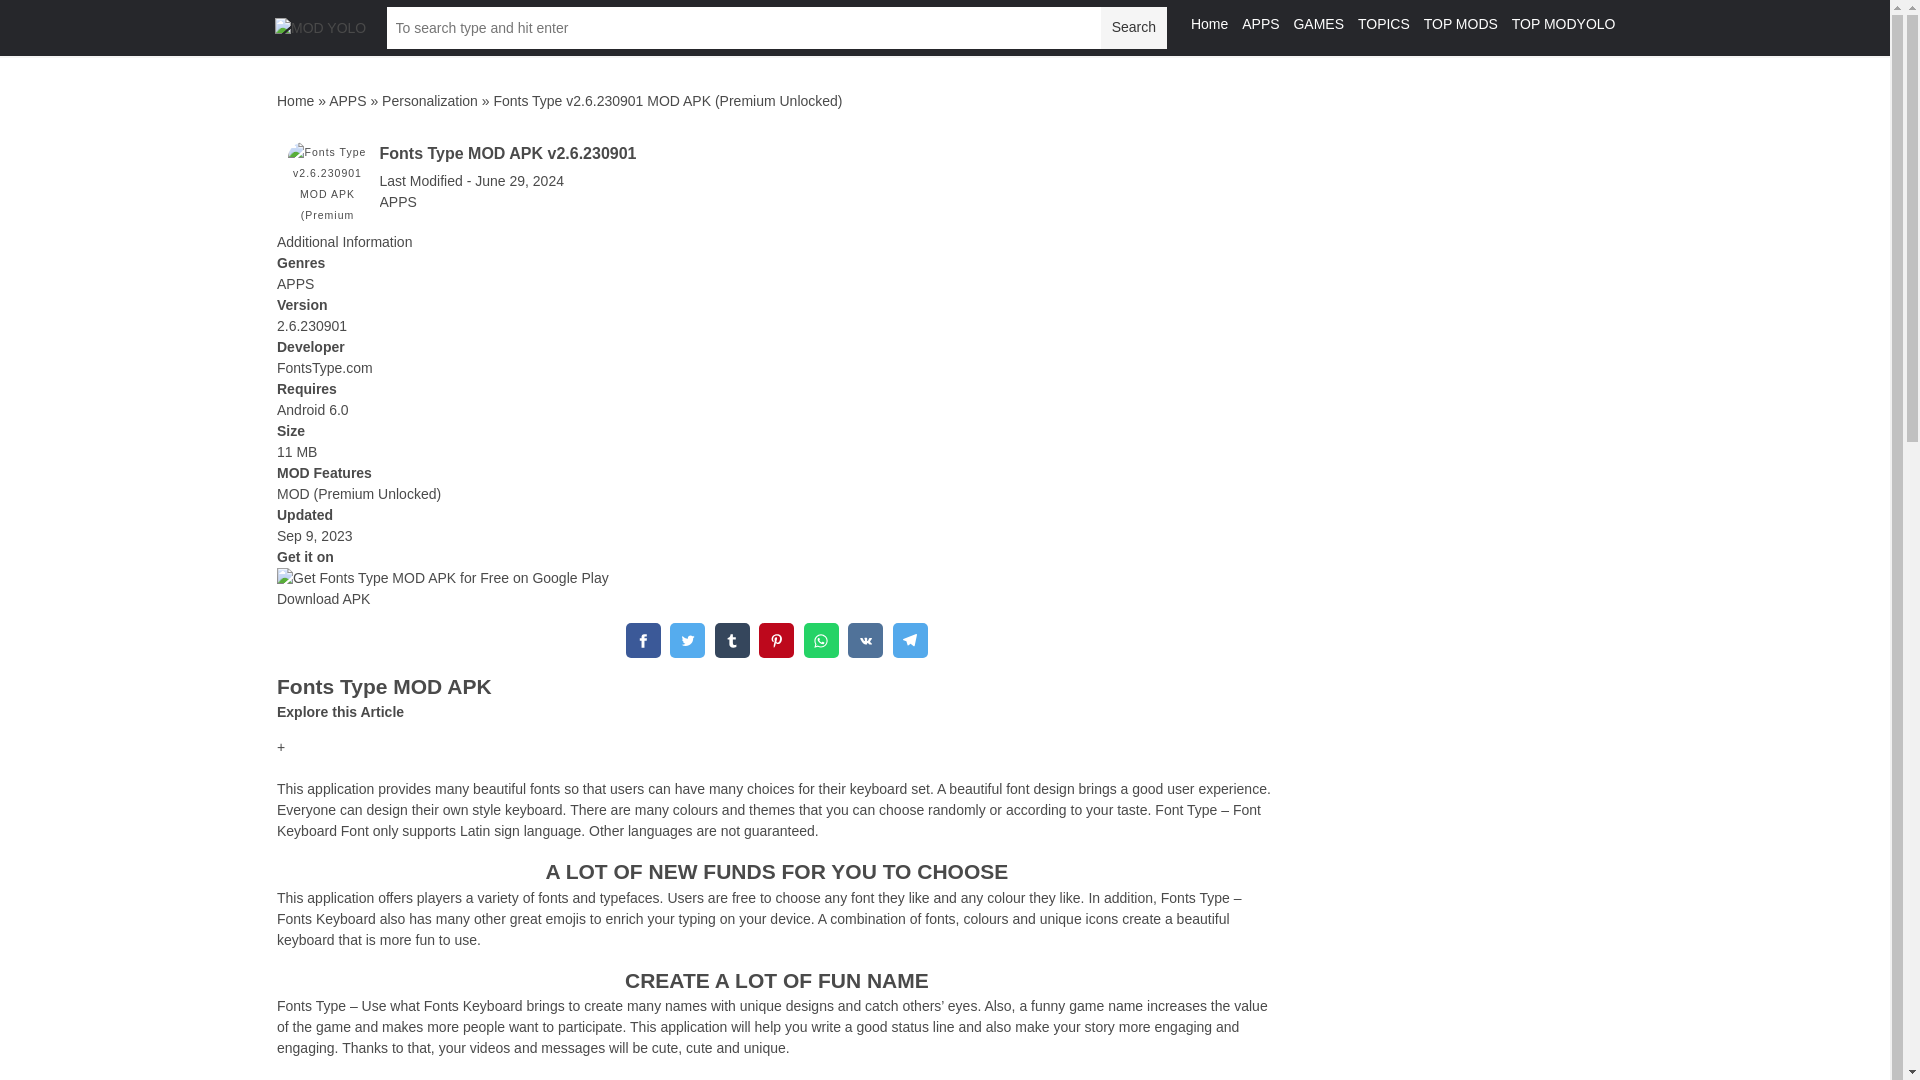 The width and height of the screenshot is (1920, 1080). Describe the element at coordinates (910, 640) in the screenshot. I see `Telegram` at that location.